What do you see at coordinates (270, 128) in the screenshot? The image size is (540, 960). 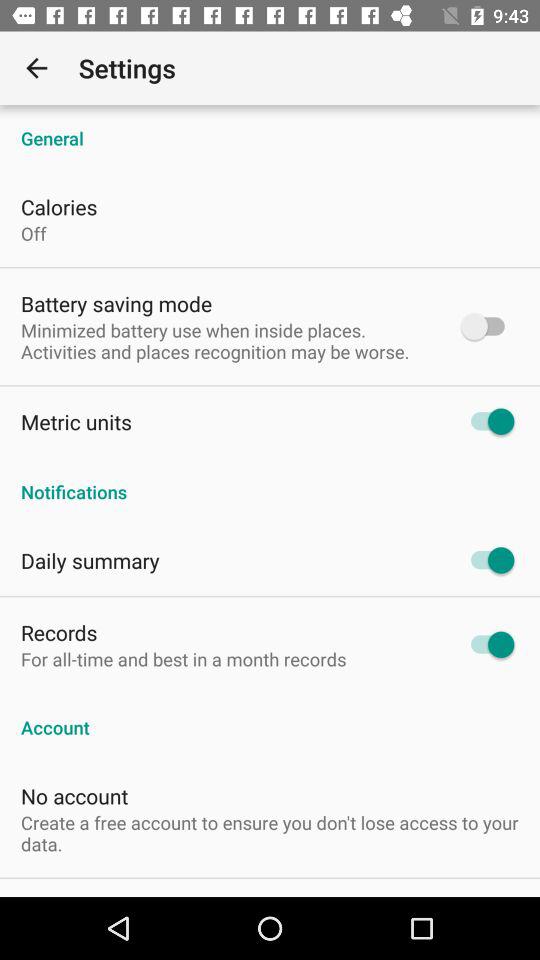 I see `turn on the item above the calories item` at bounding box center [270, 128].